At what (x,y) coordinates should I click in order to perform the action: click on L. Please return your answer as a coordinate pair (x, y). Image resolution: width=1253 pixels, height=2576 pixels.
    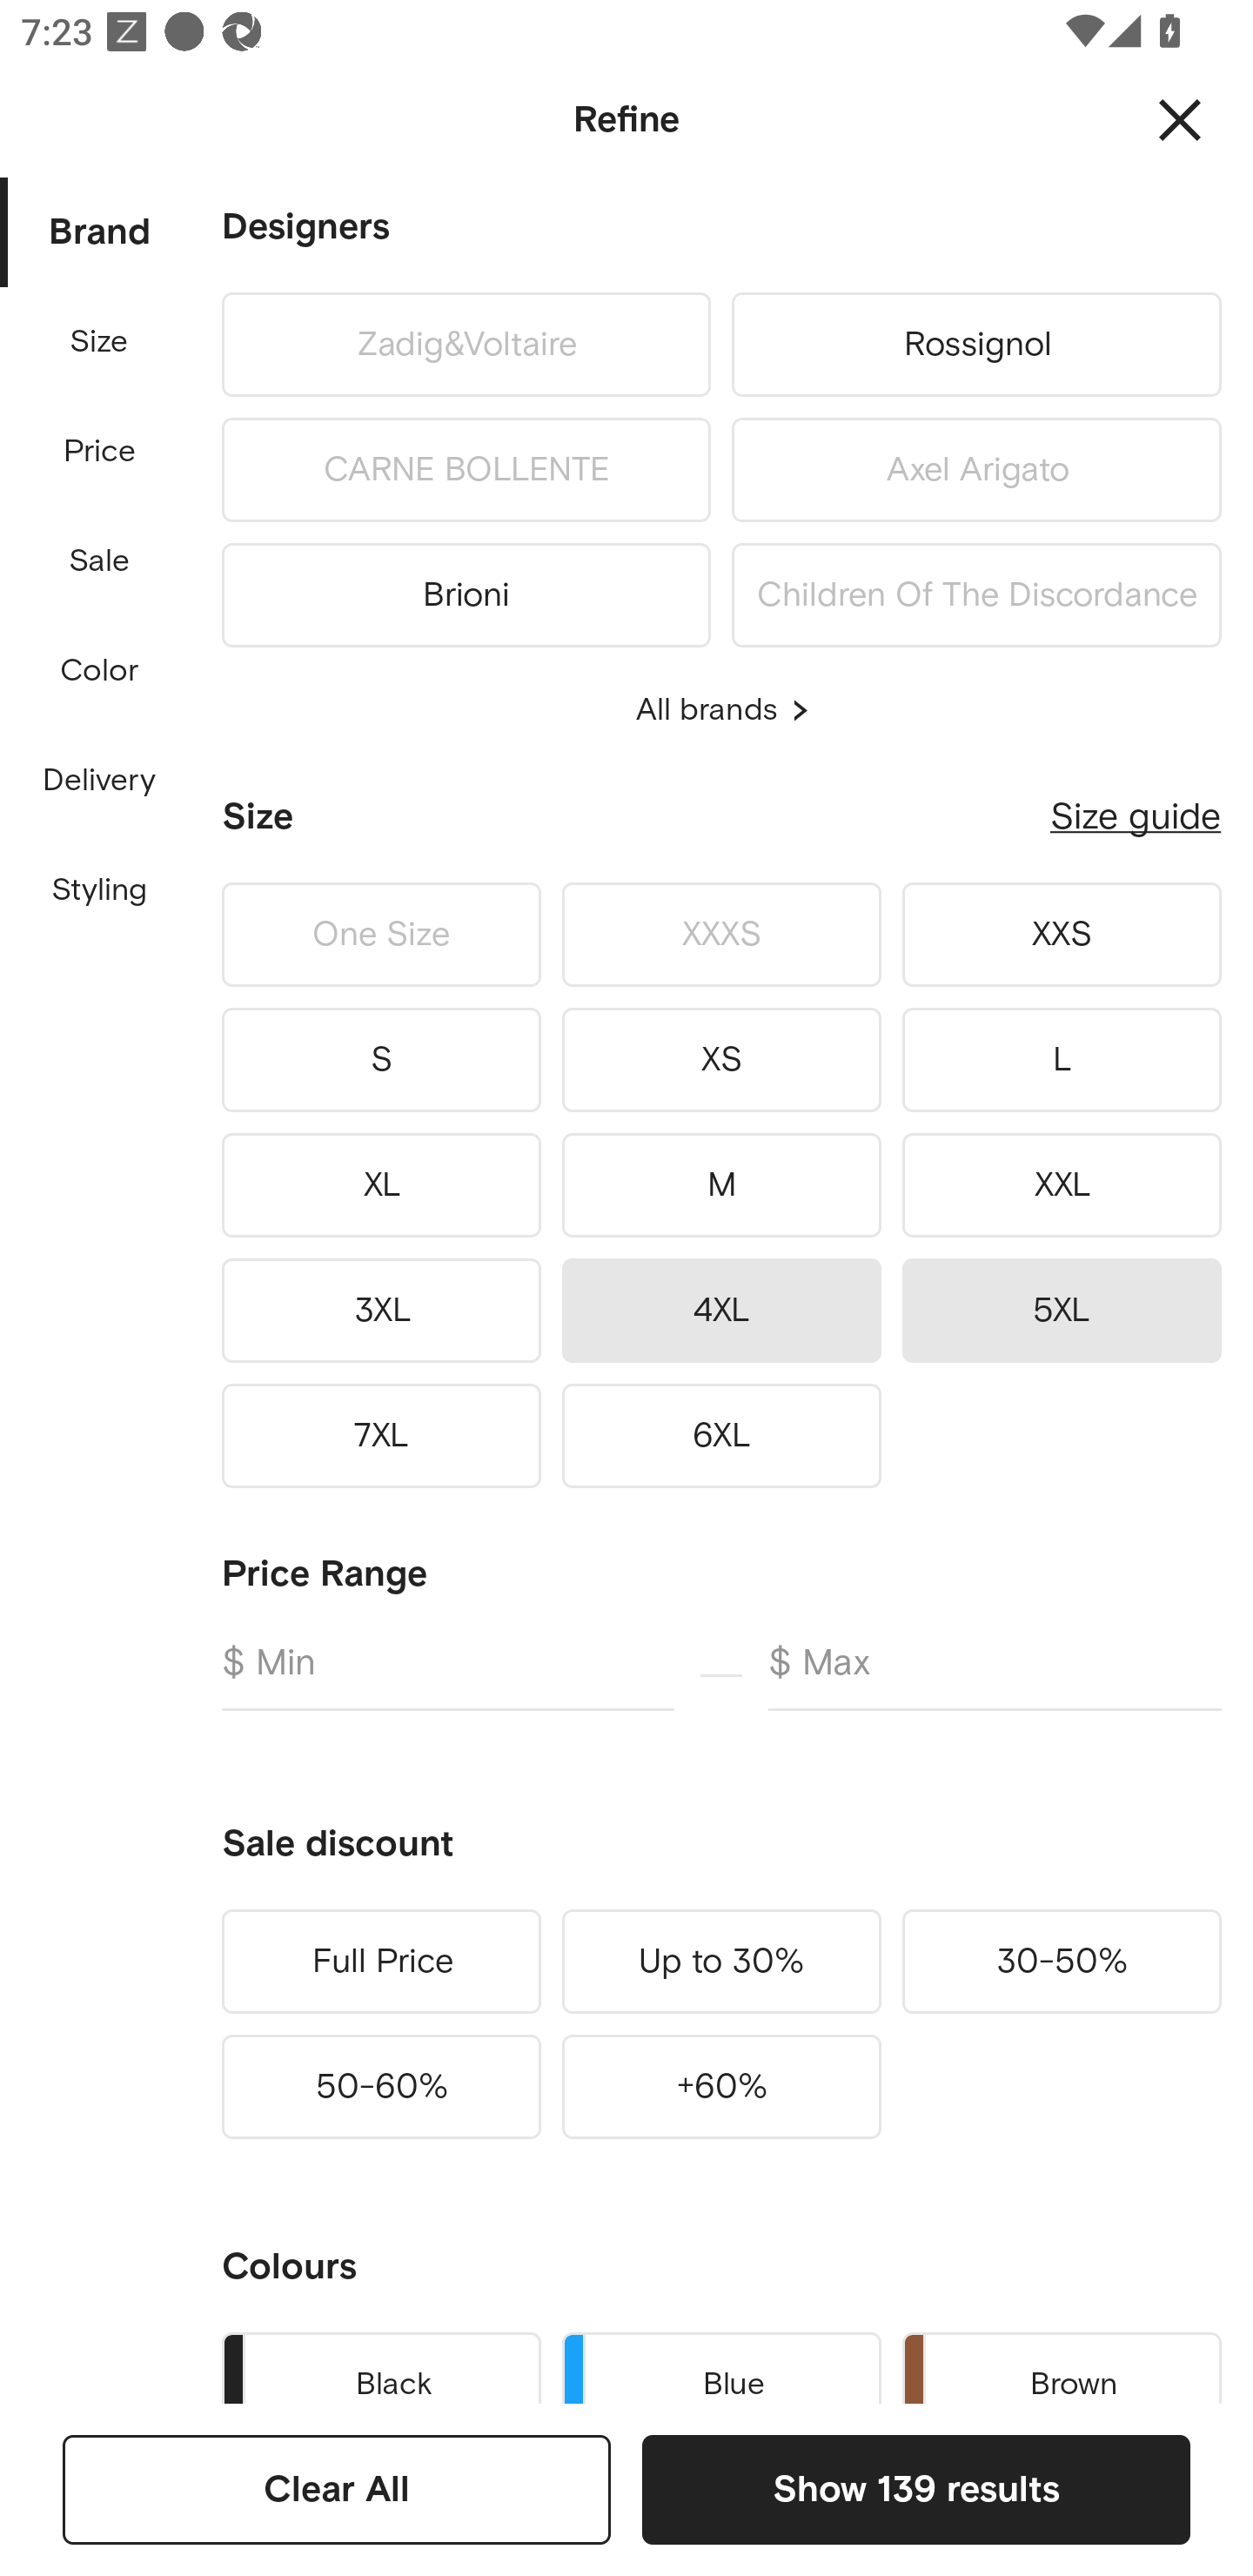
    Looking at the image, I should click on (1062, 1060).